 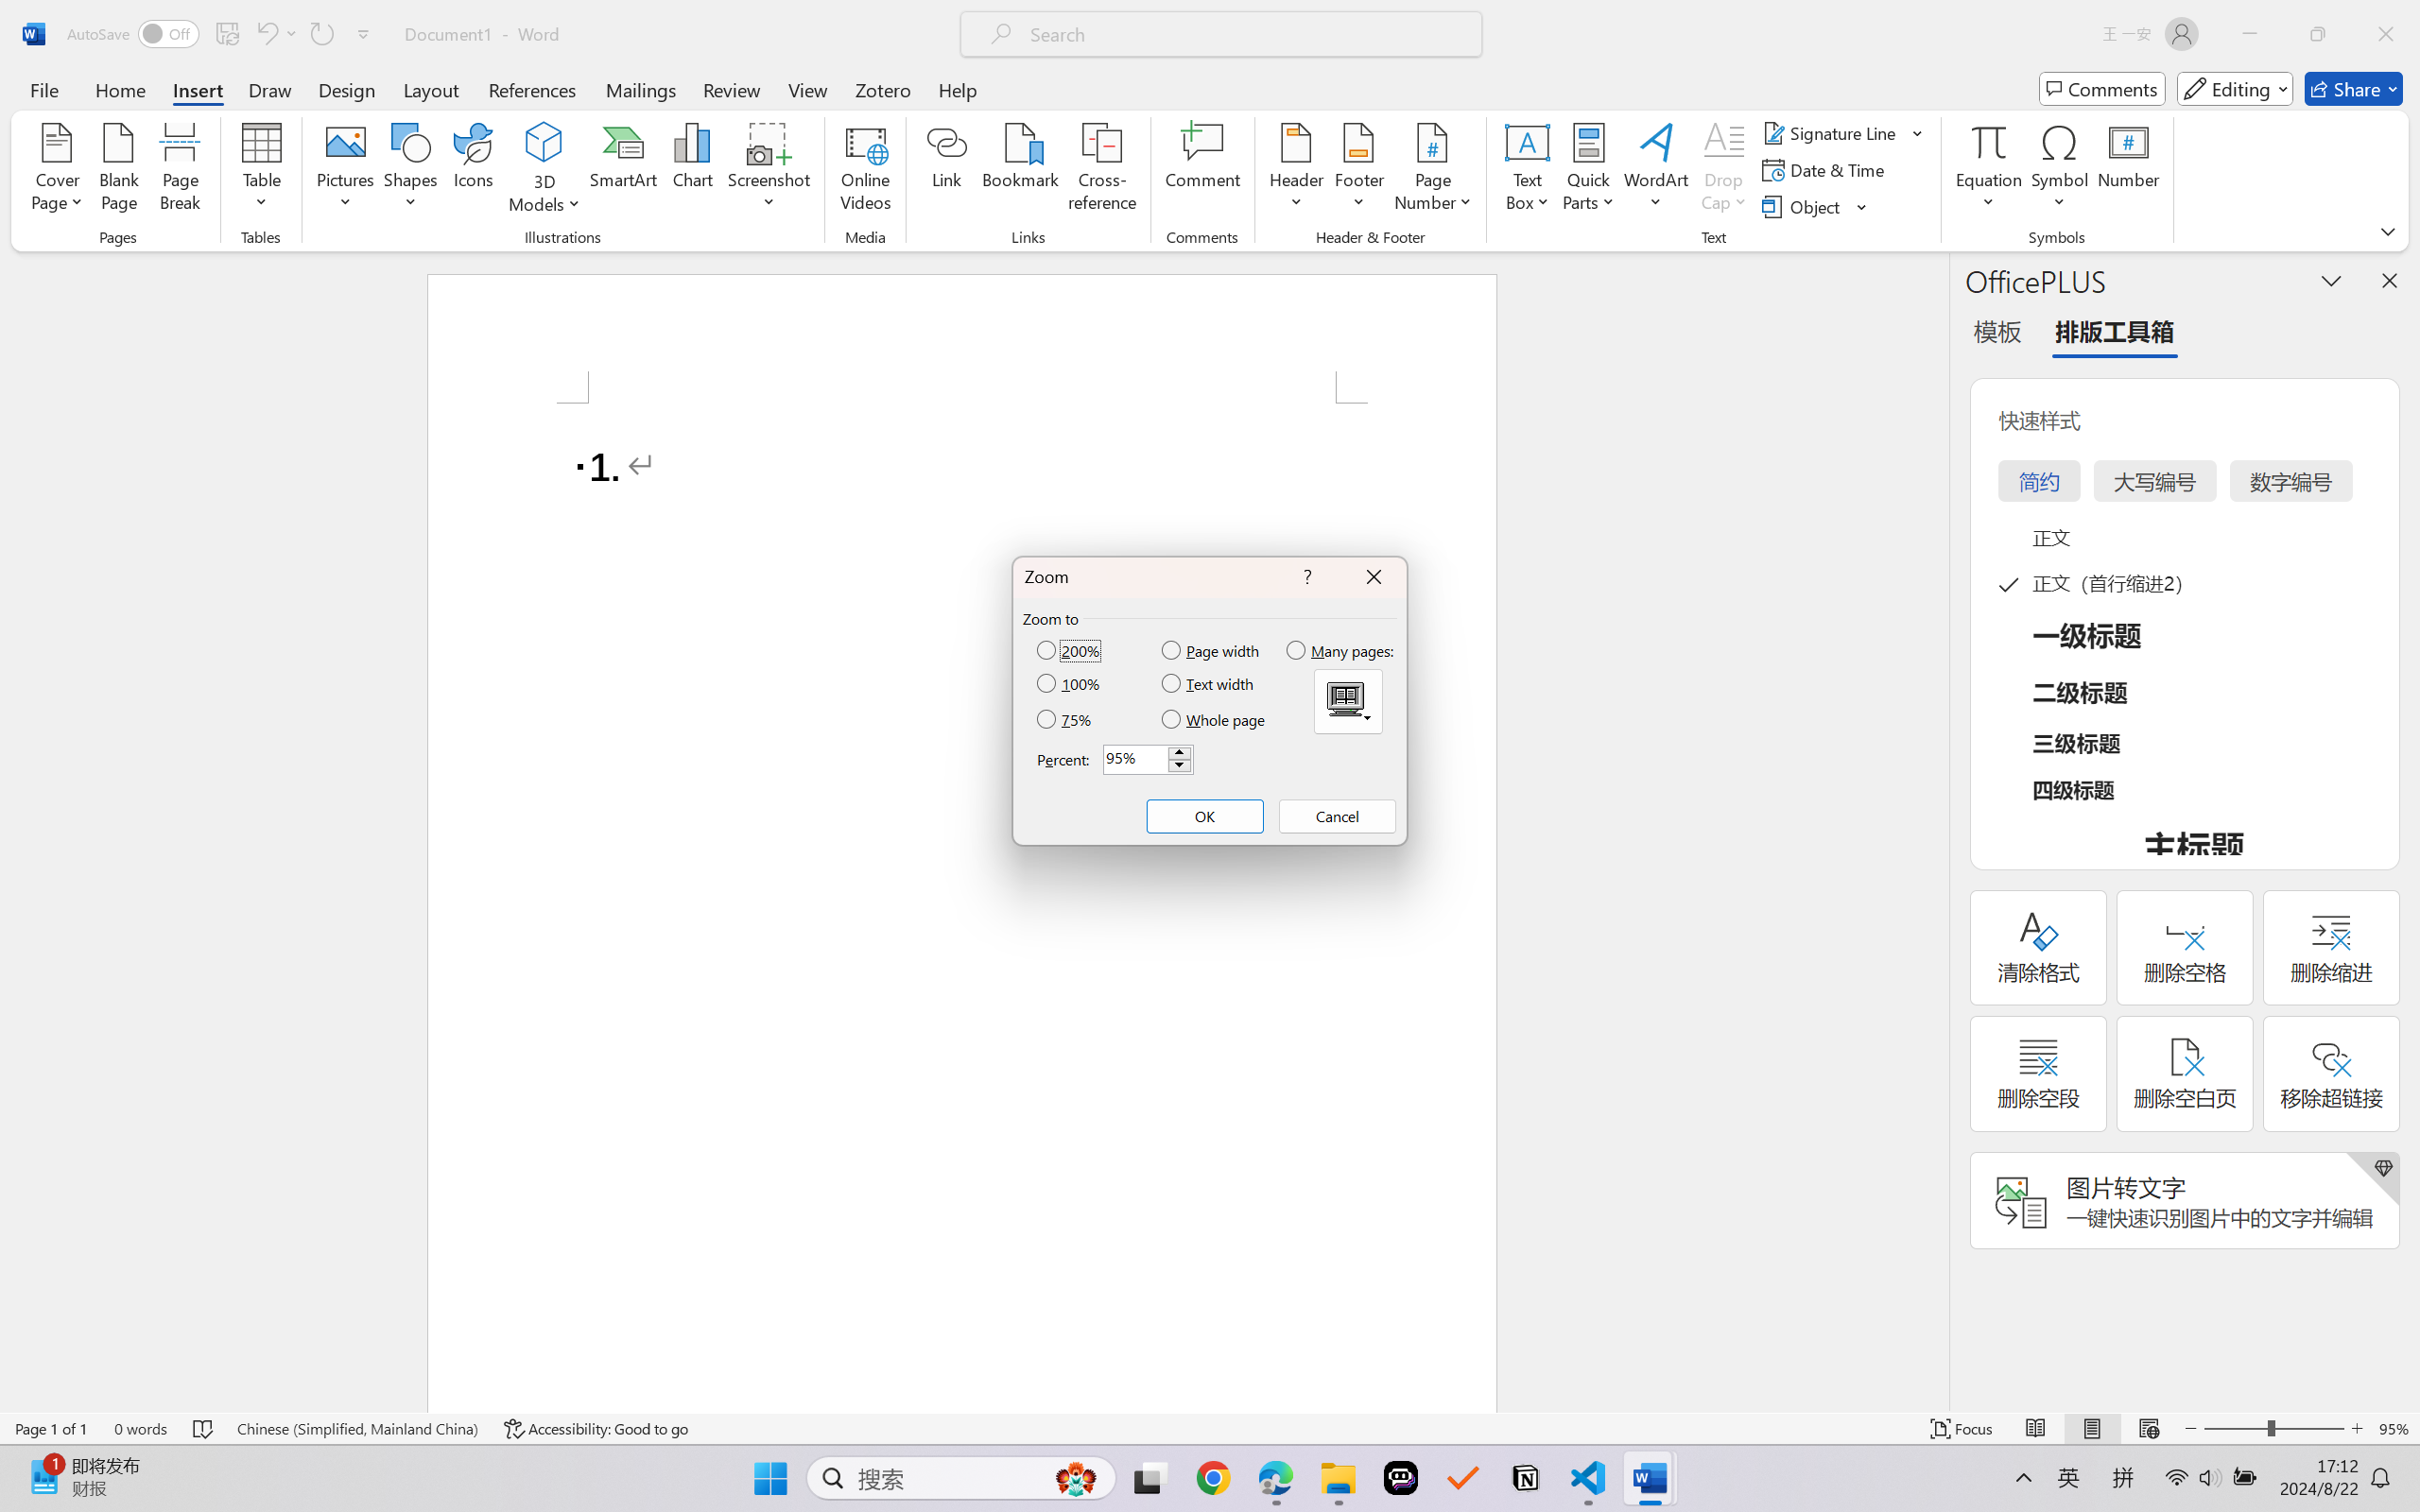 I want to click on Object..., so click(x=1816, y=206).